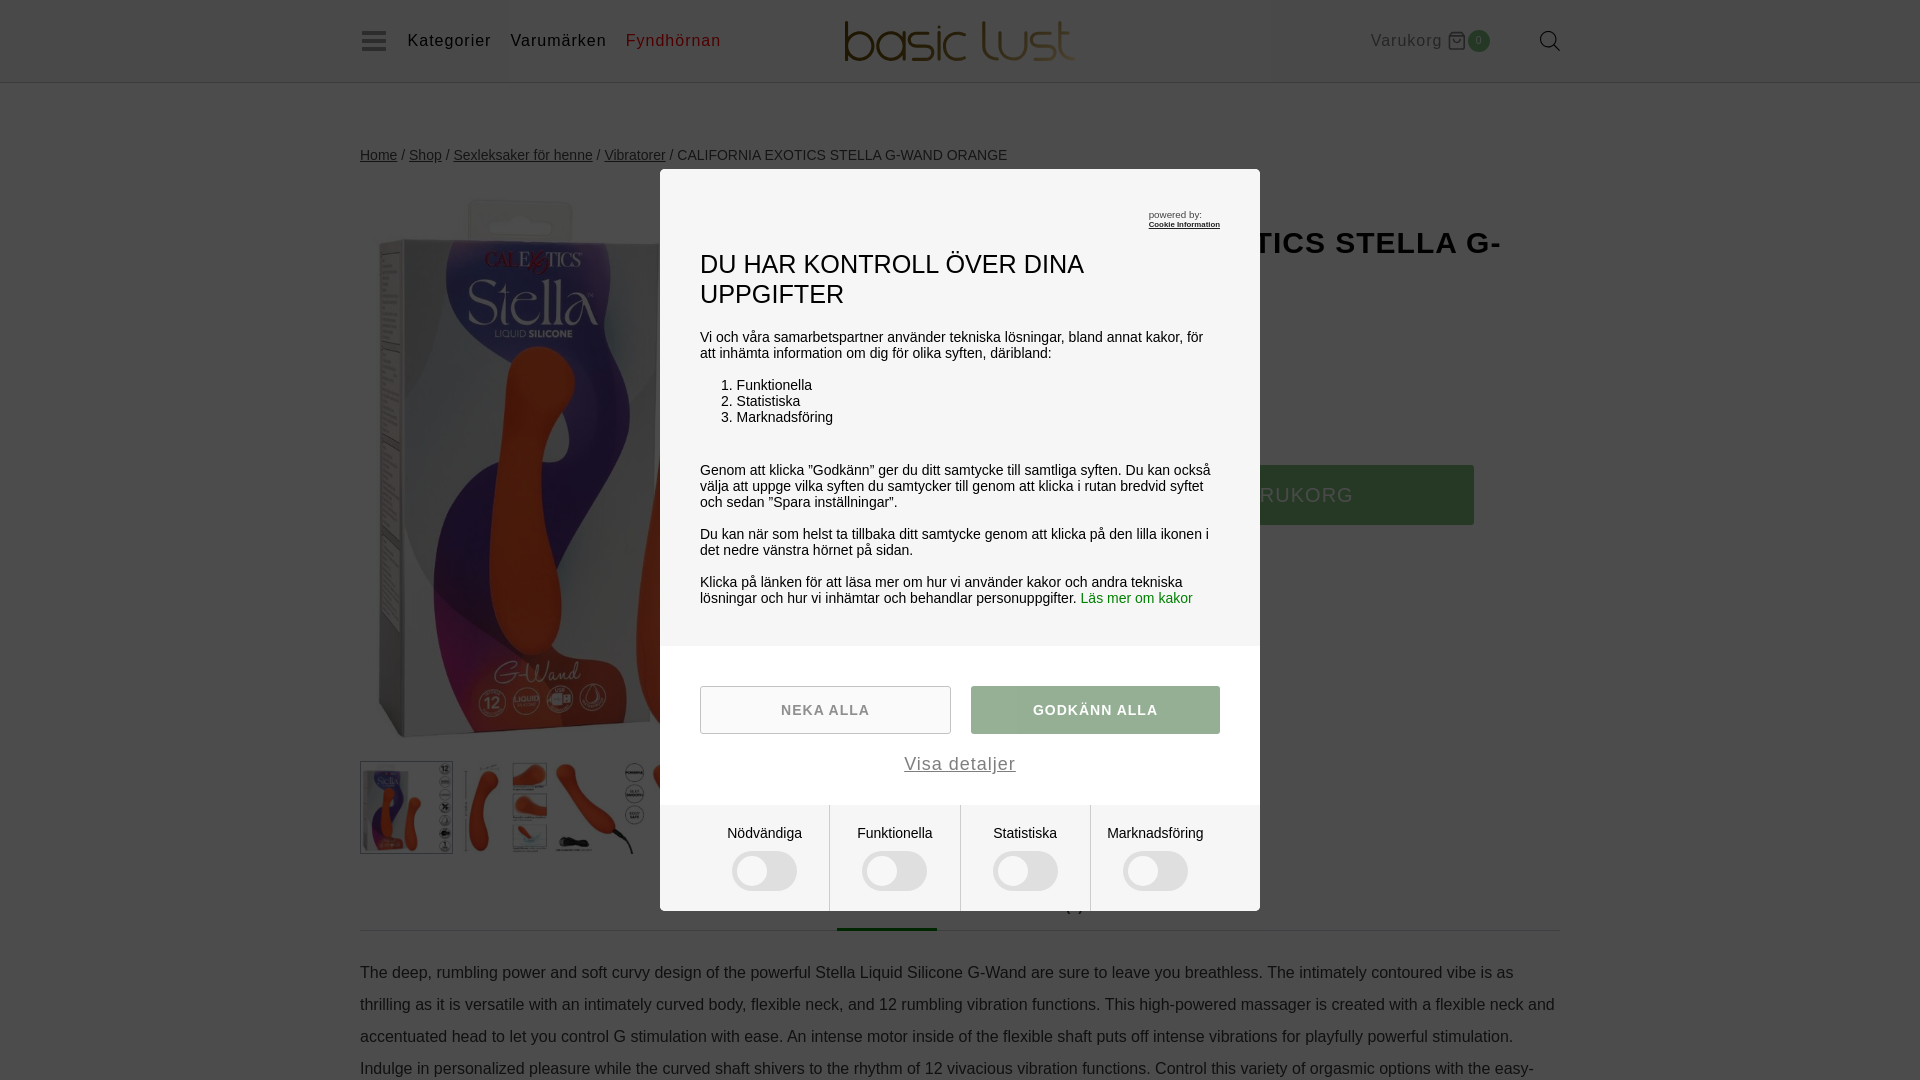  I want to click on NEKA ALLA, so click(825, 710).